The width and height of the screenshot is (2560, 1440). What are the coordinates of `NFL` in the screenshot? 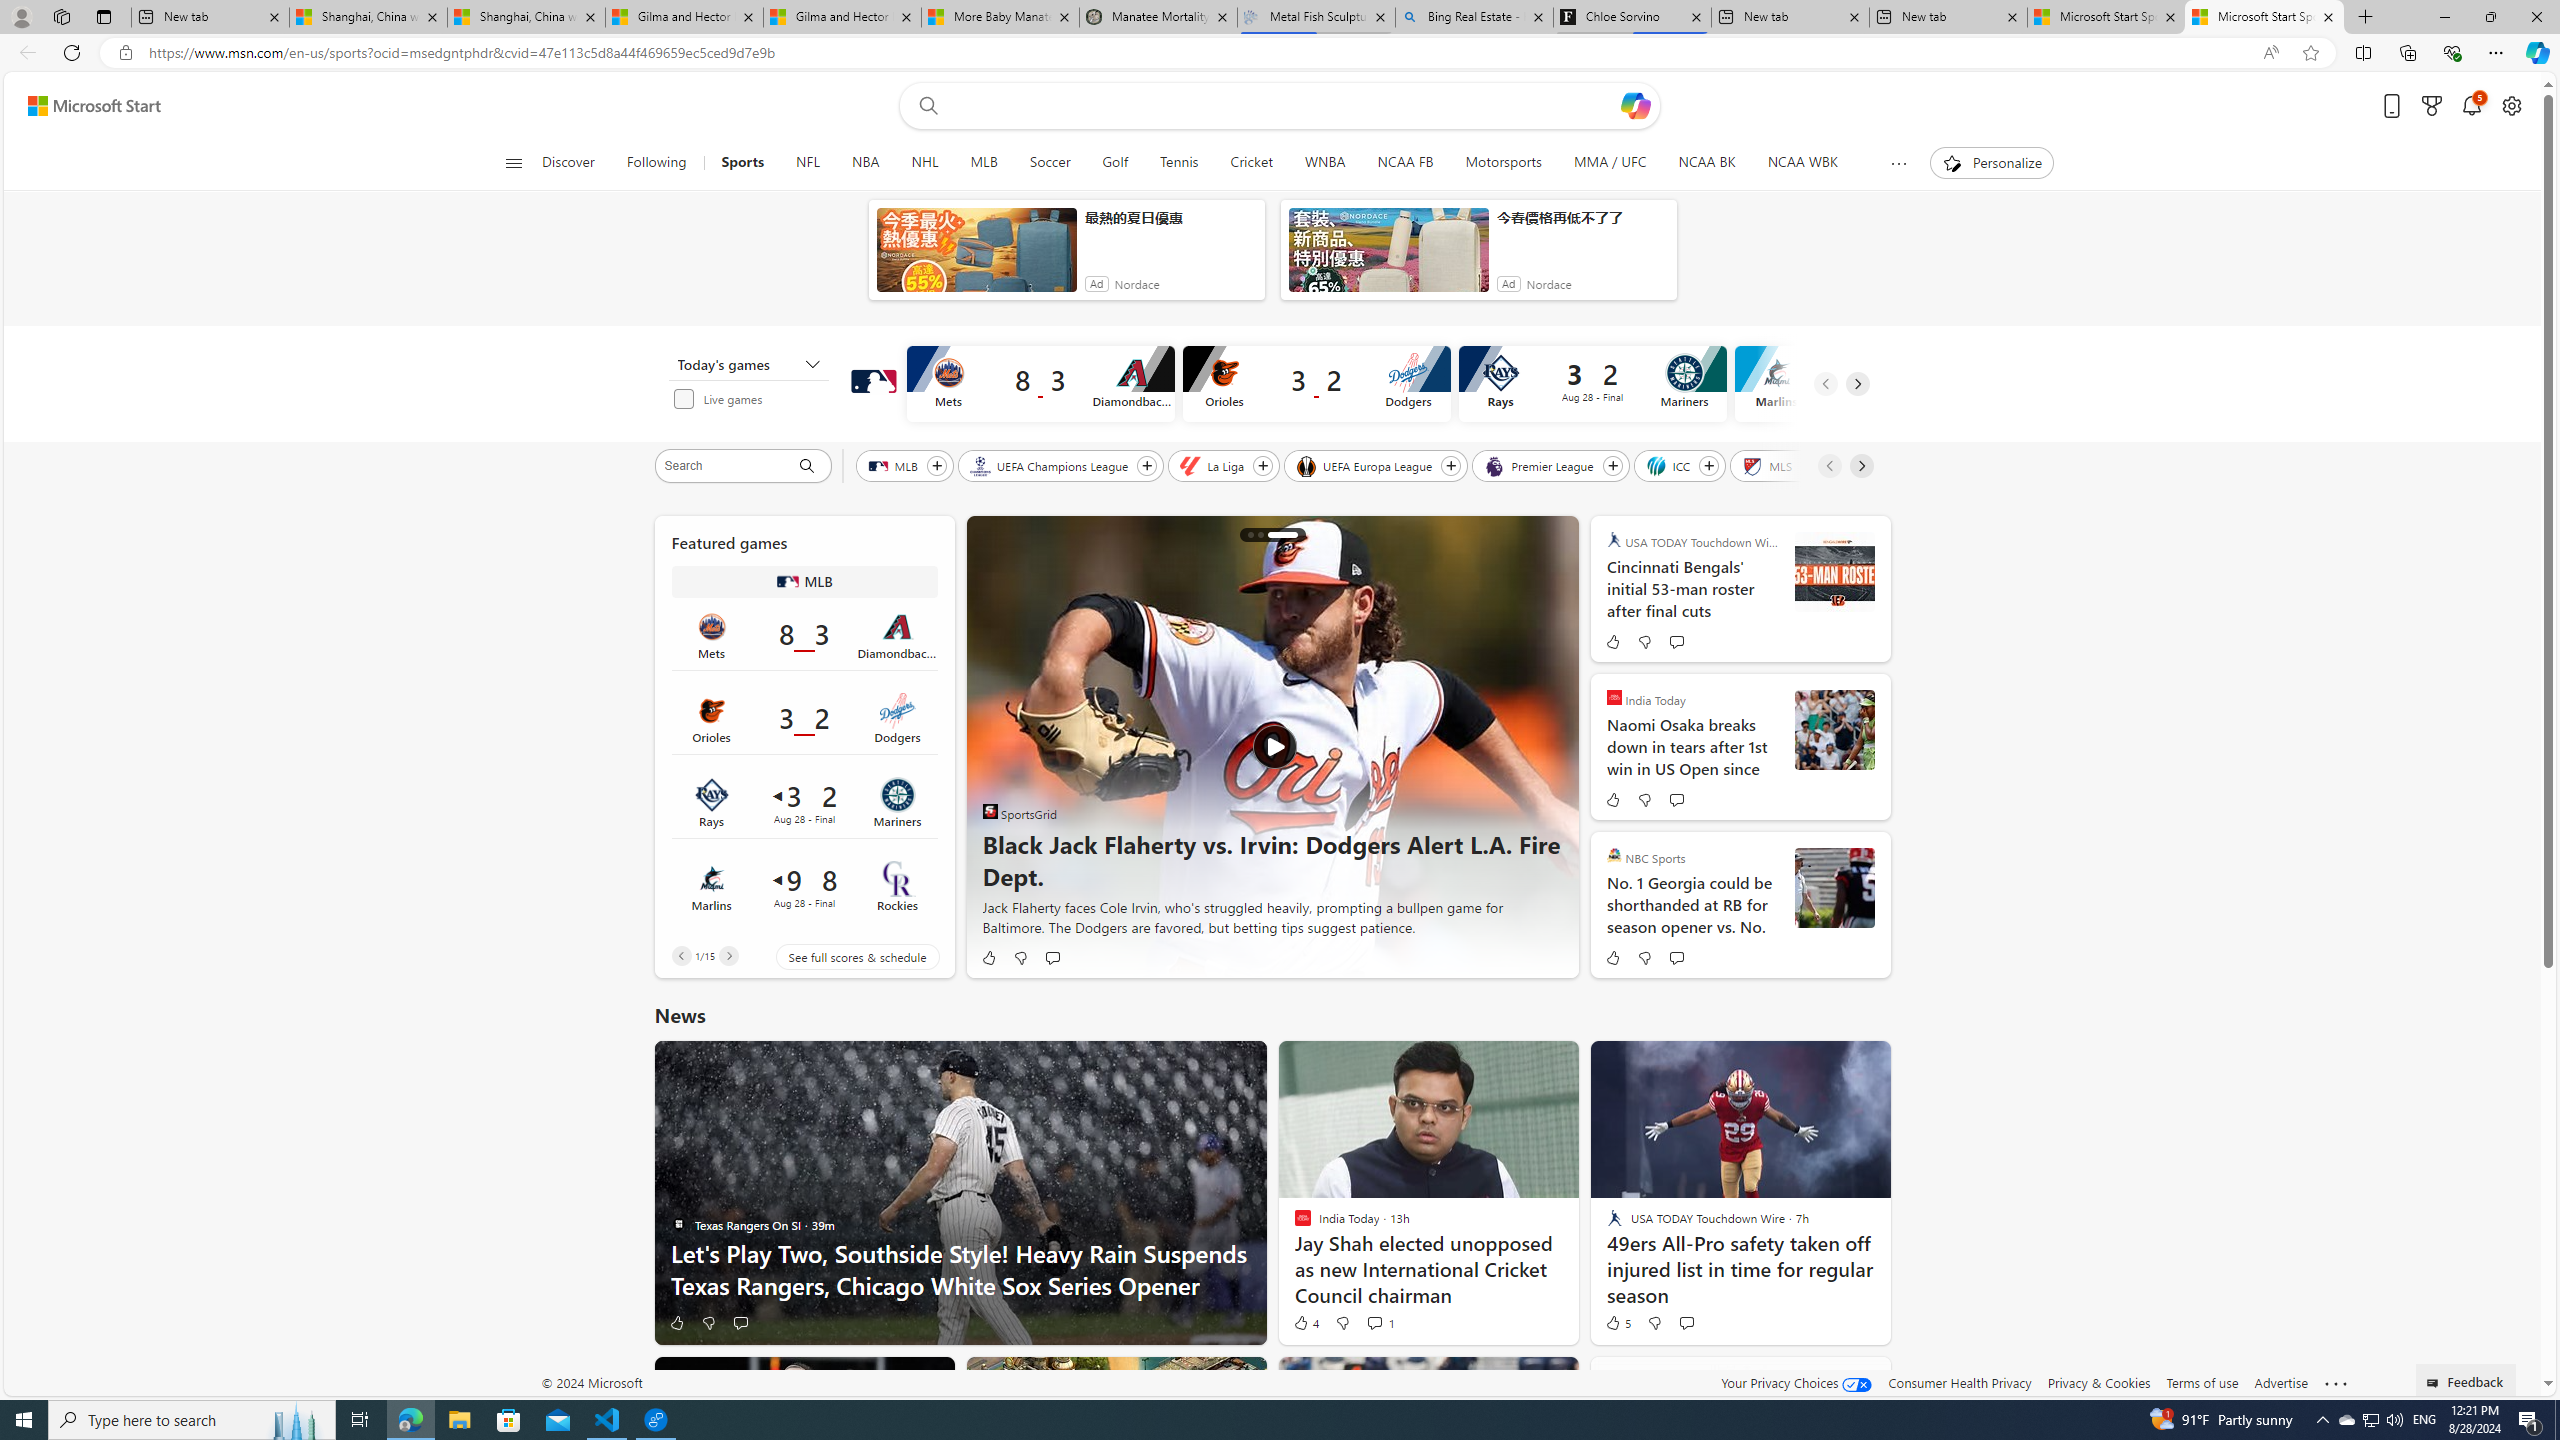 It's located at (808, 163).